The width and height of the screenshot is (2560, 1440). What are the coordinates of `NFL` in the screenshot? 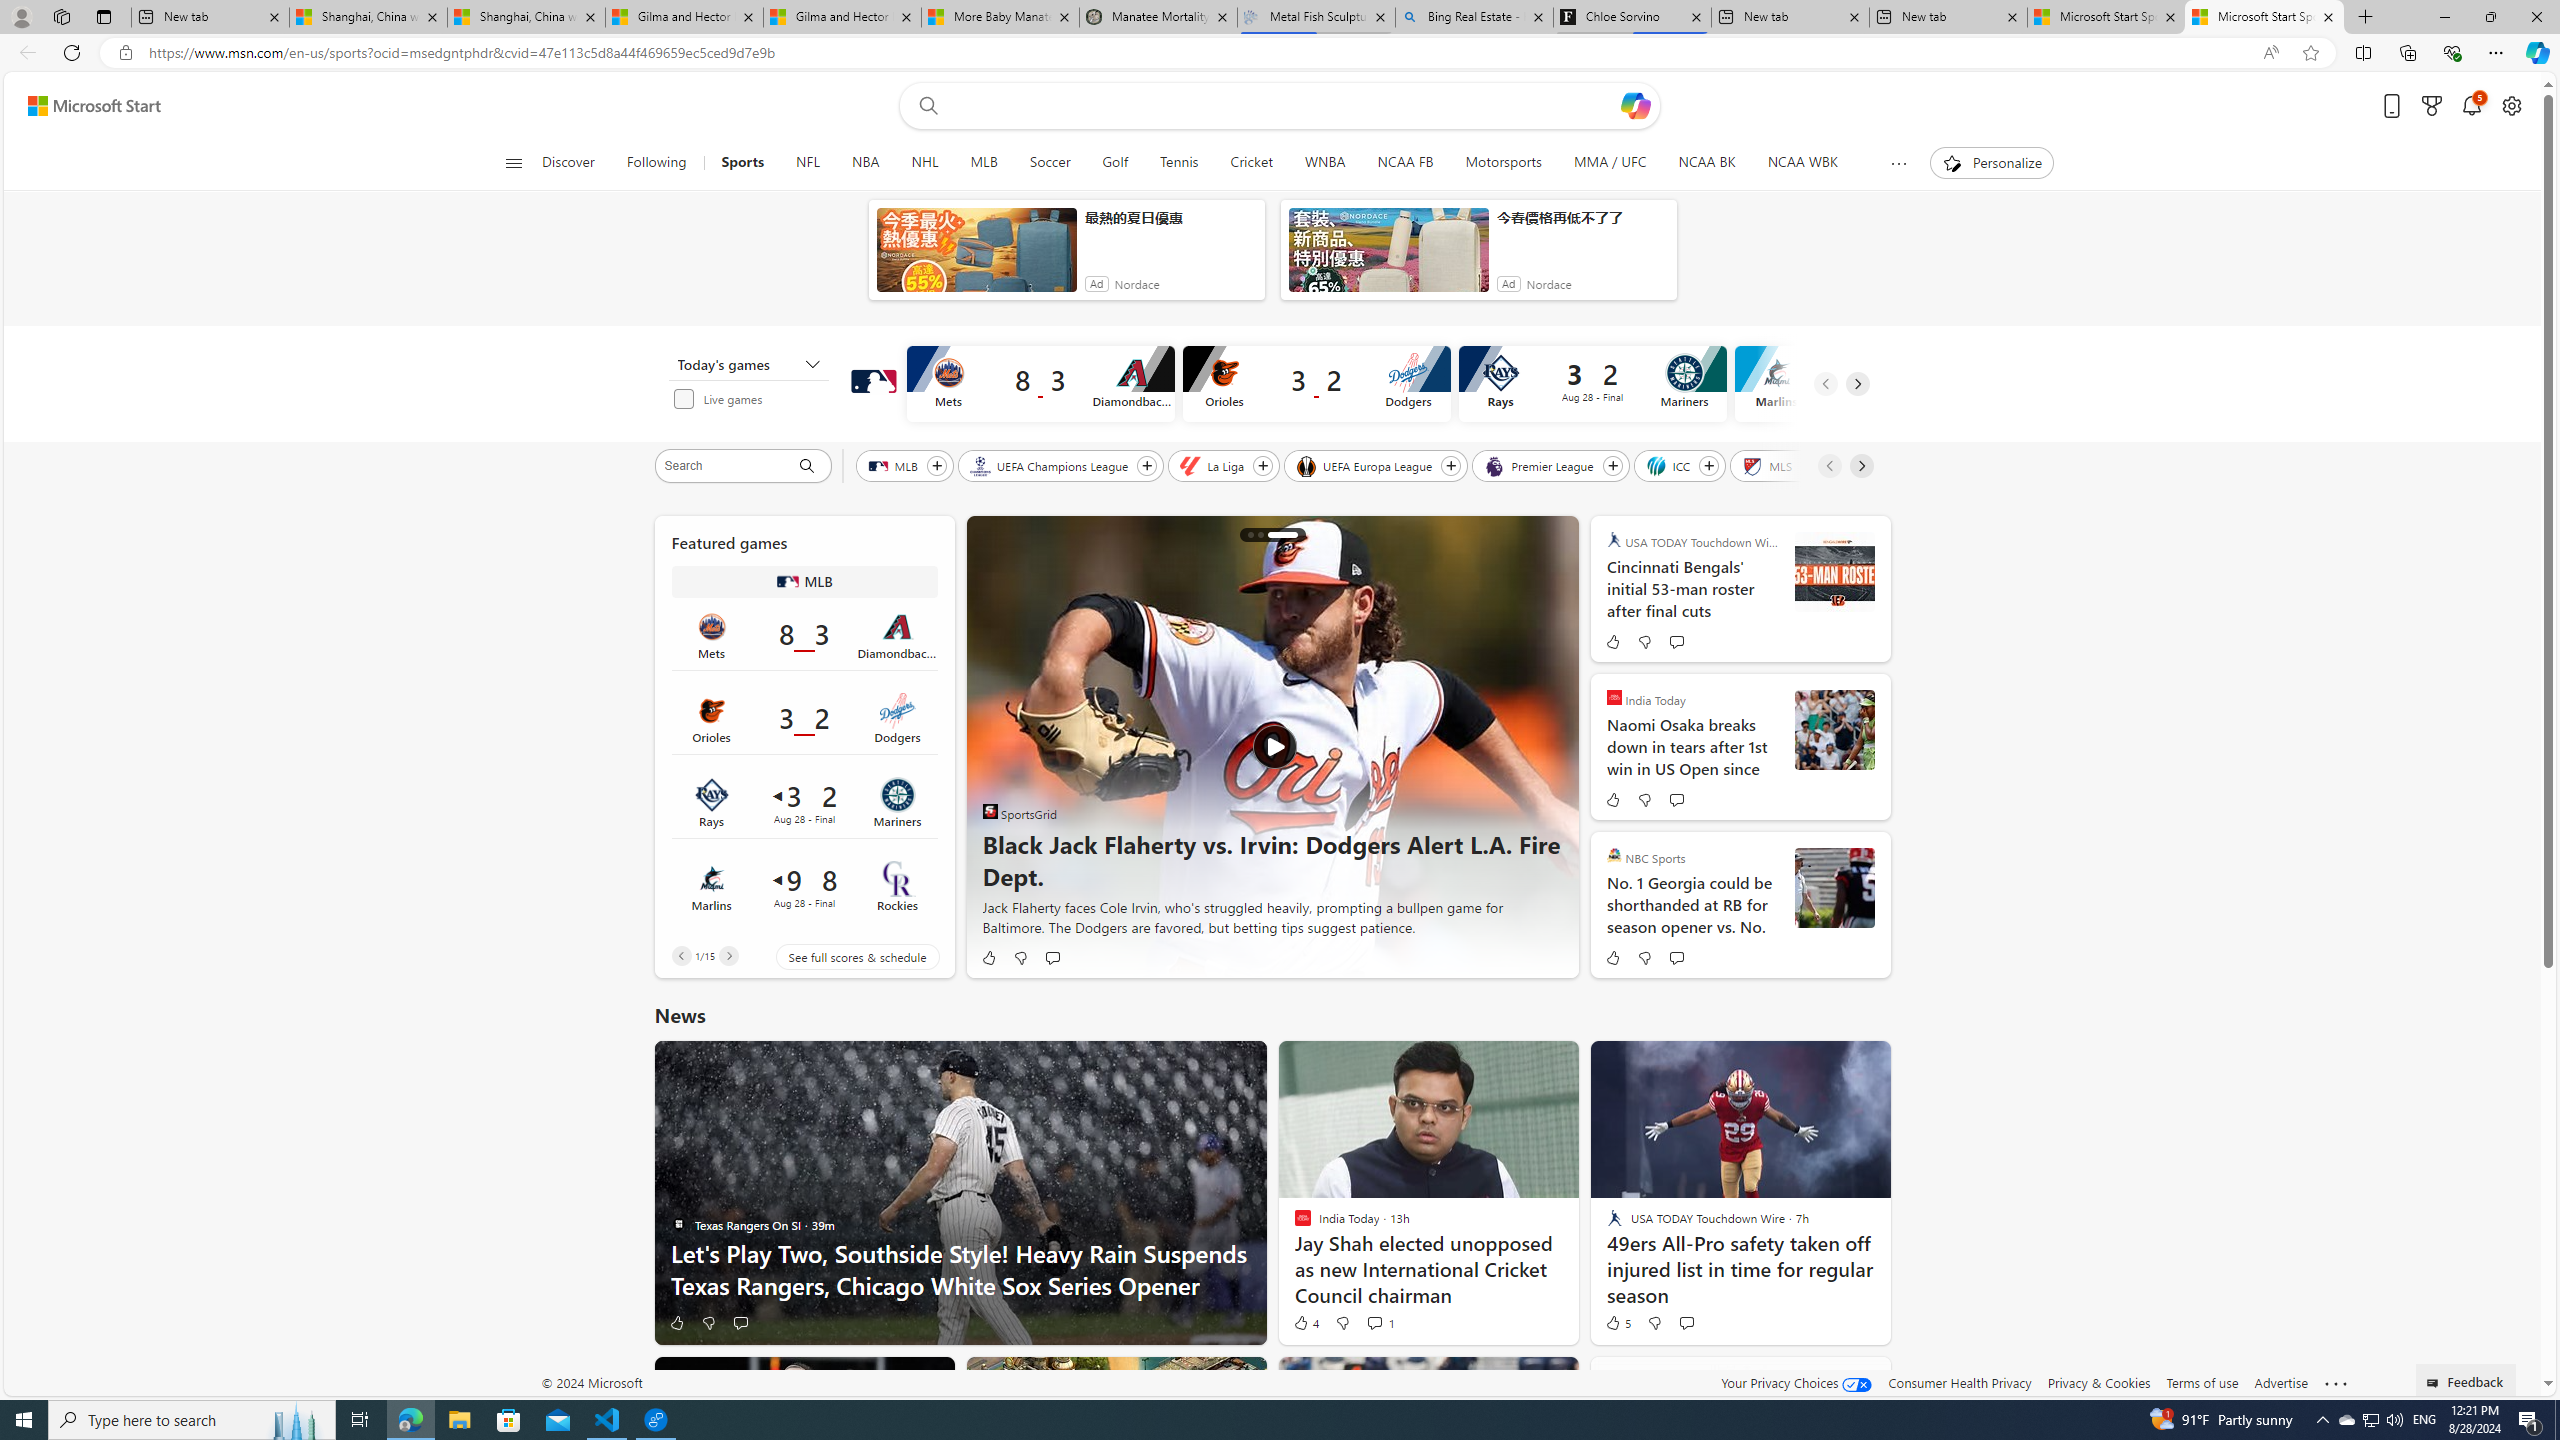 It's located at (808, 163).